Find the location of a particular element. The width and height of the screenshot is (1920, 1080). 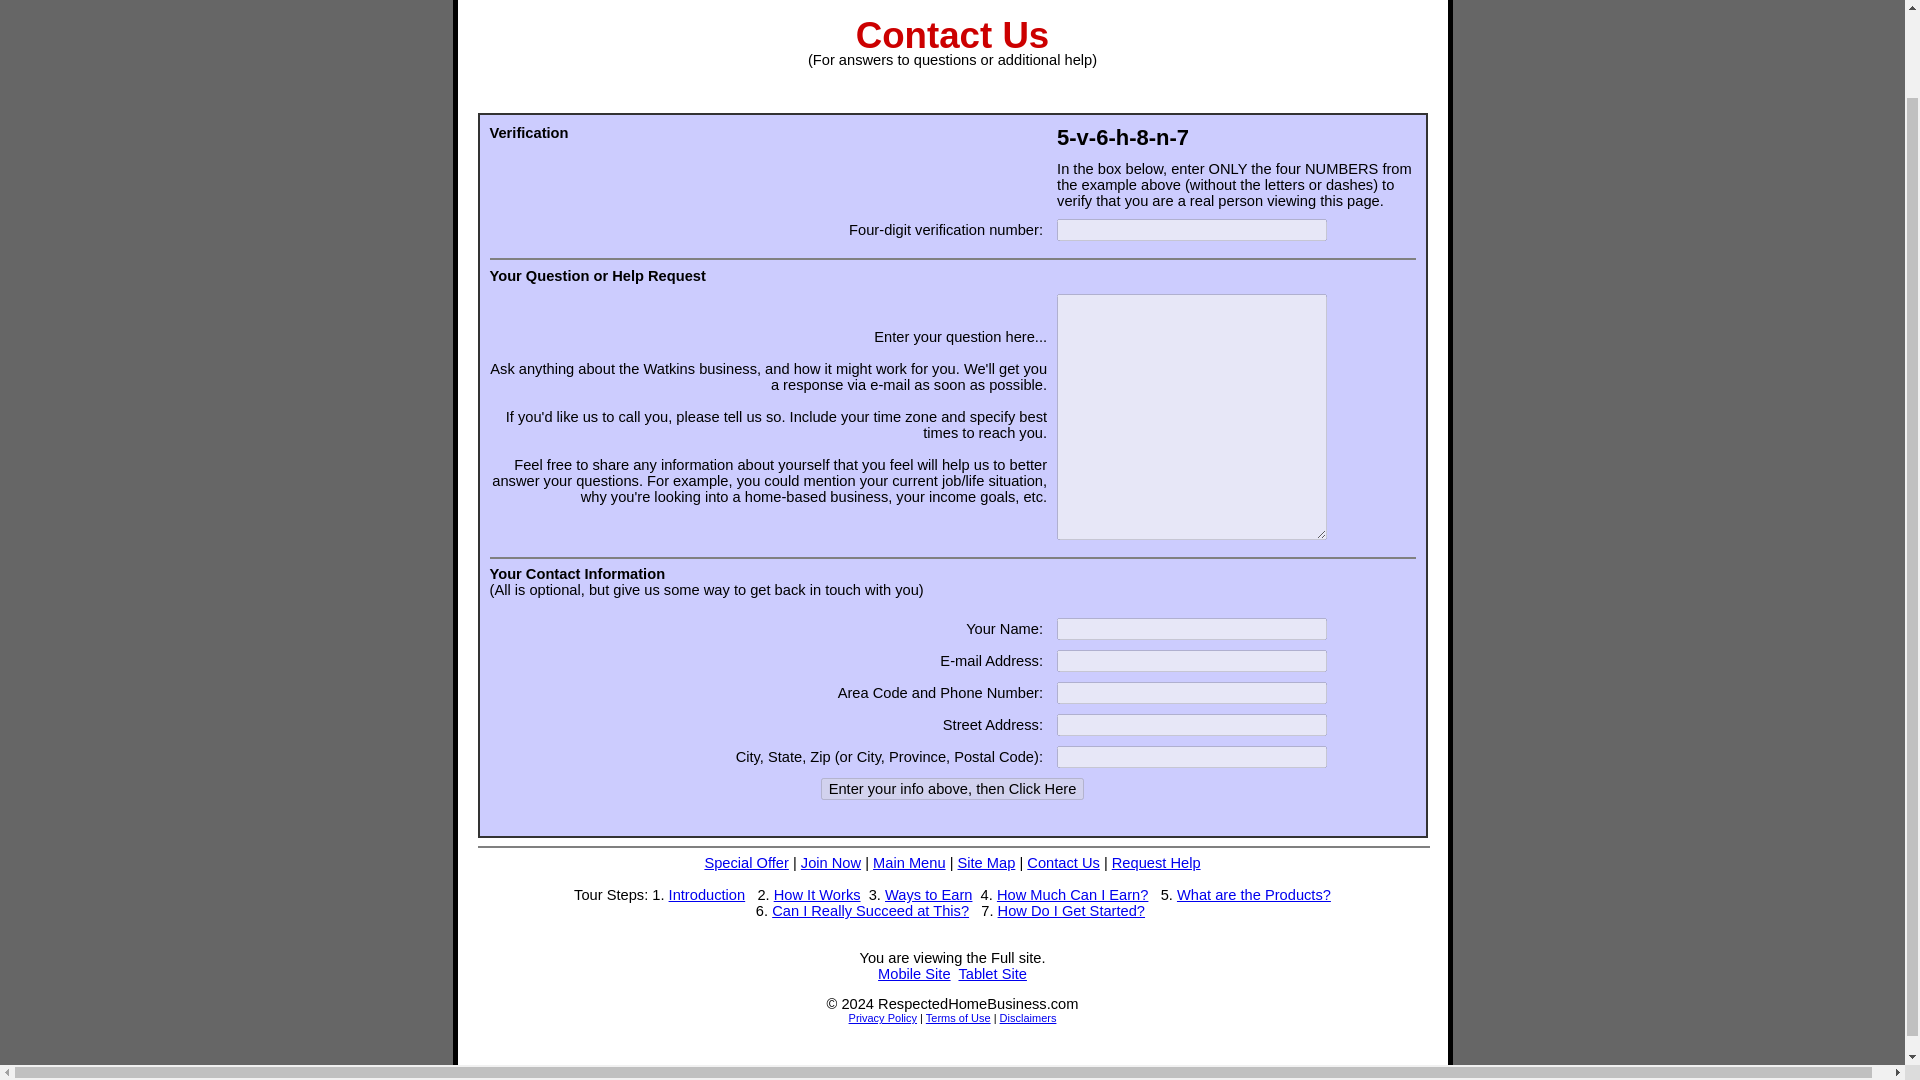

How Much Can I Earn? is located at coordinates (1072, 894).